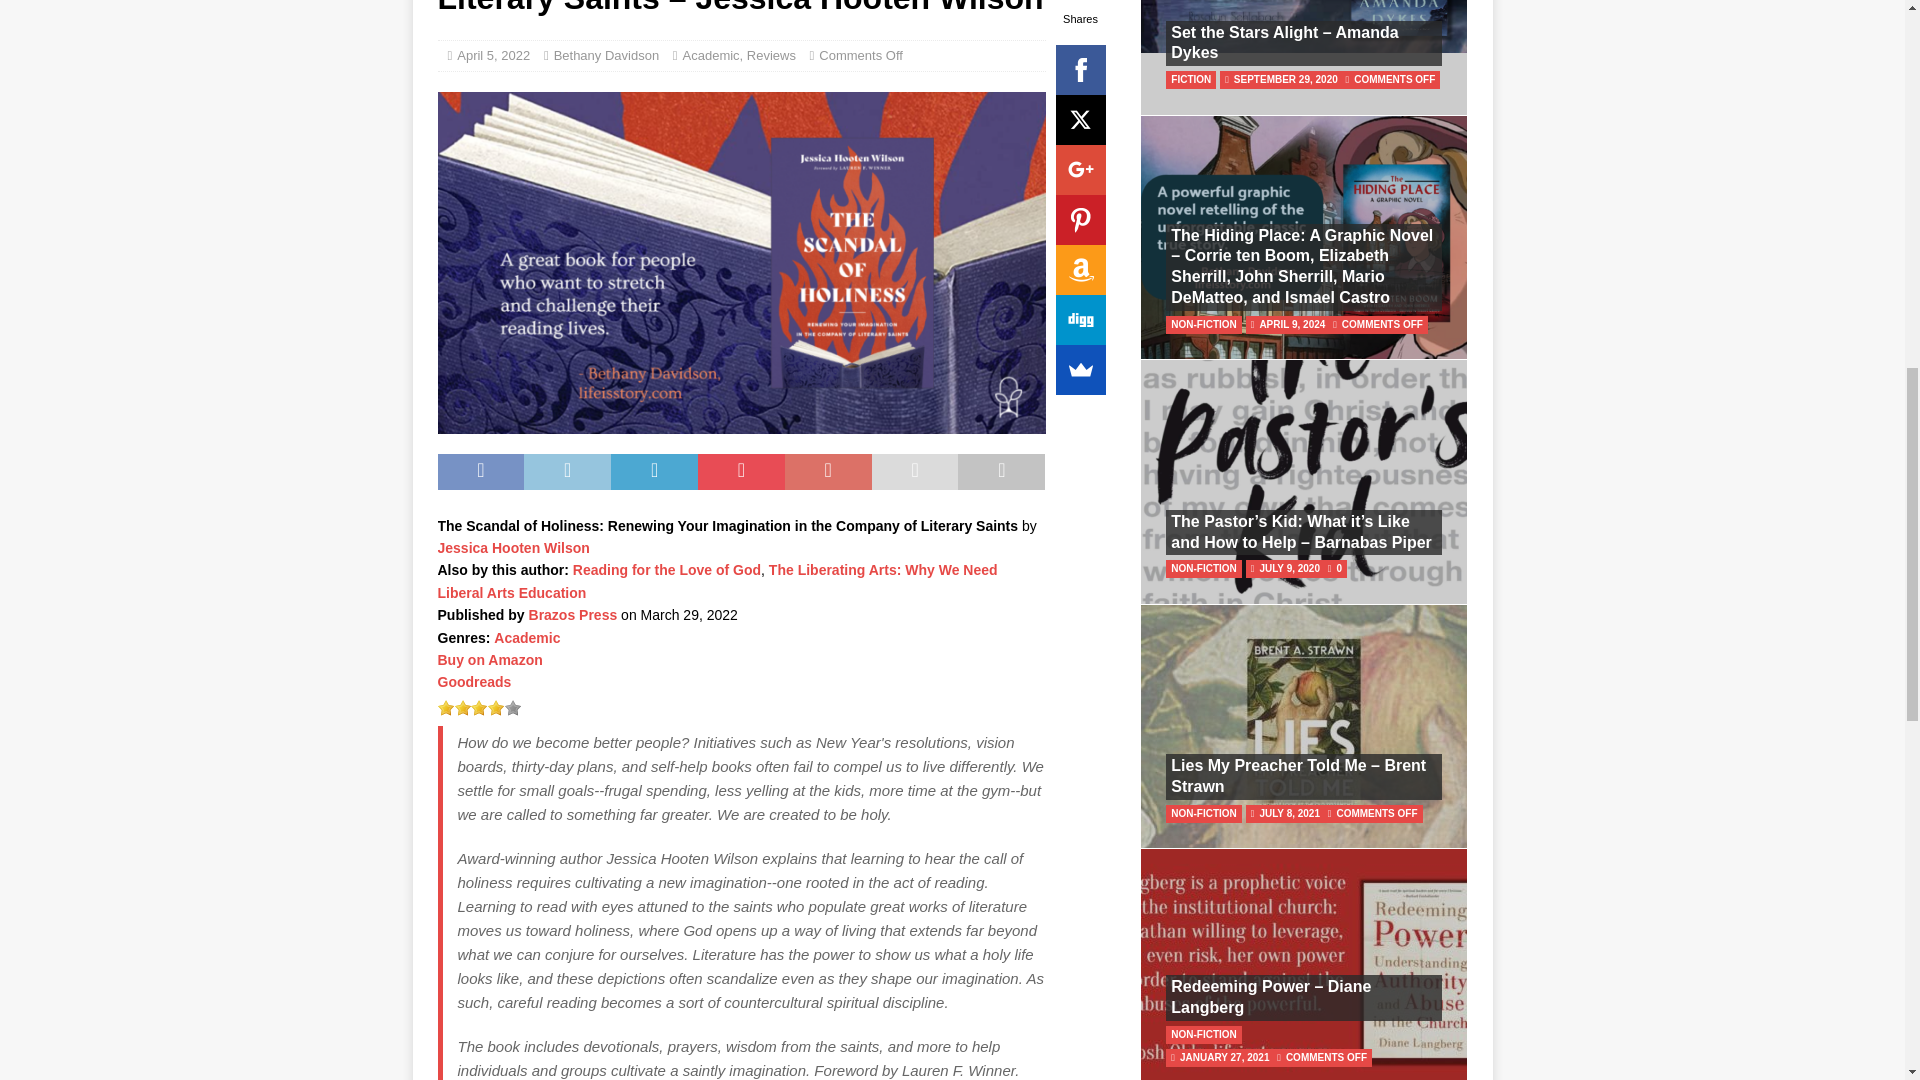 This screenshot has width=1920, height=1080. Describe the element at coordinates (1080, 70) in the screenshot. I see `Facebook` at that location.